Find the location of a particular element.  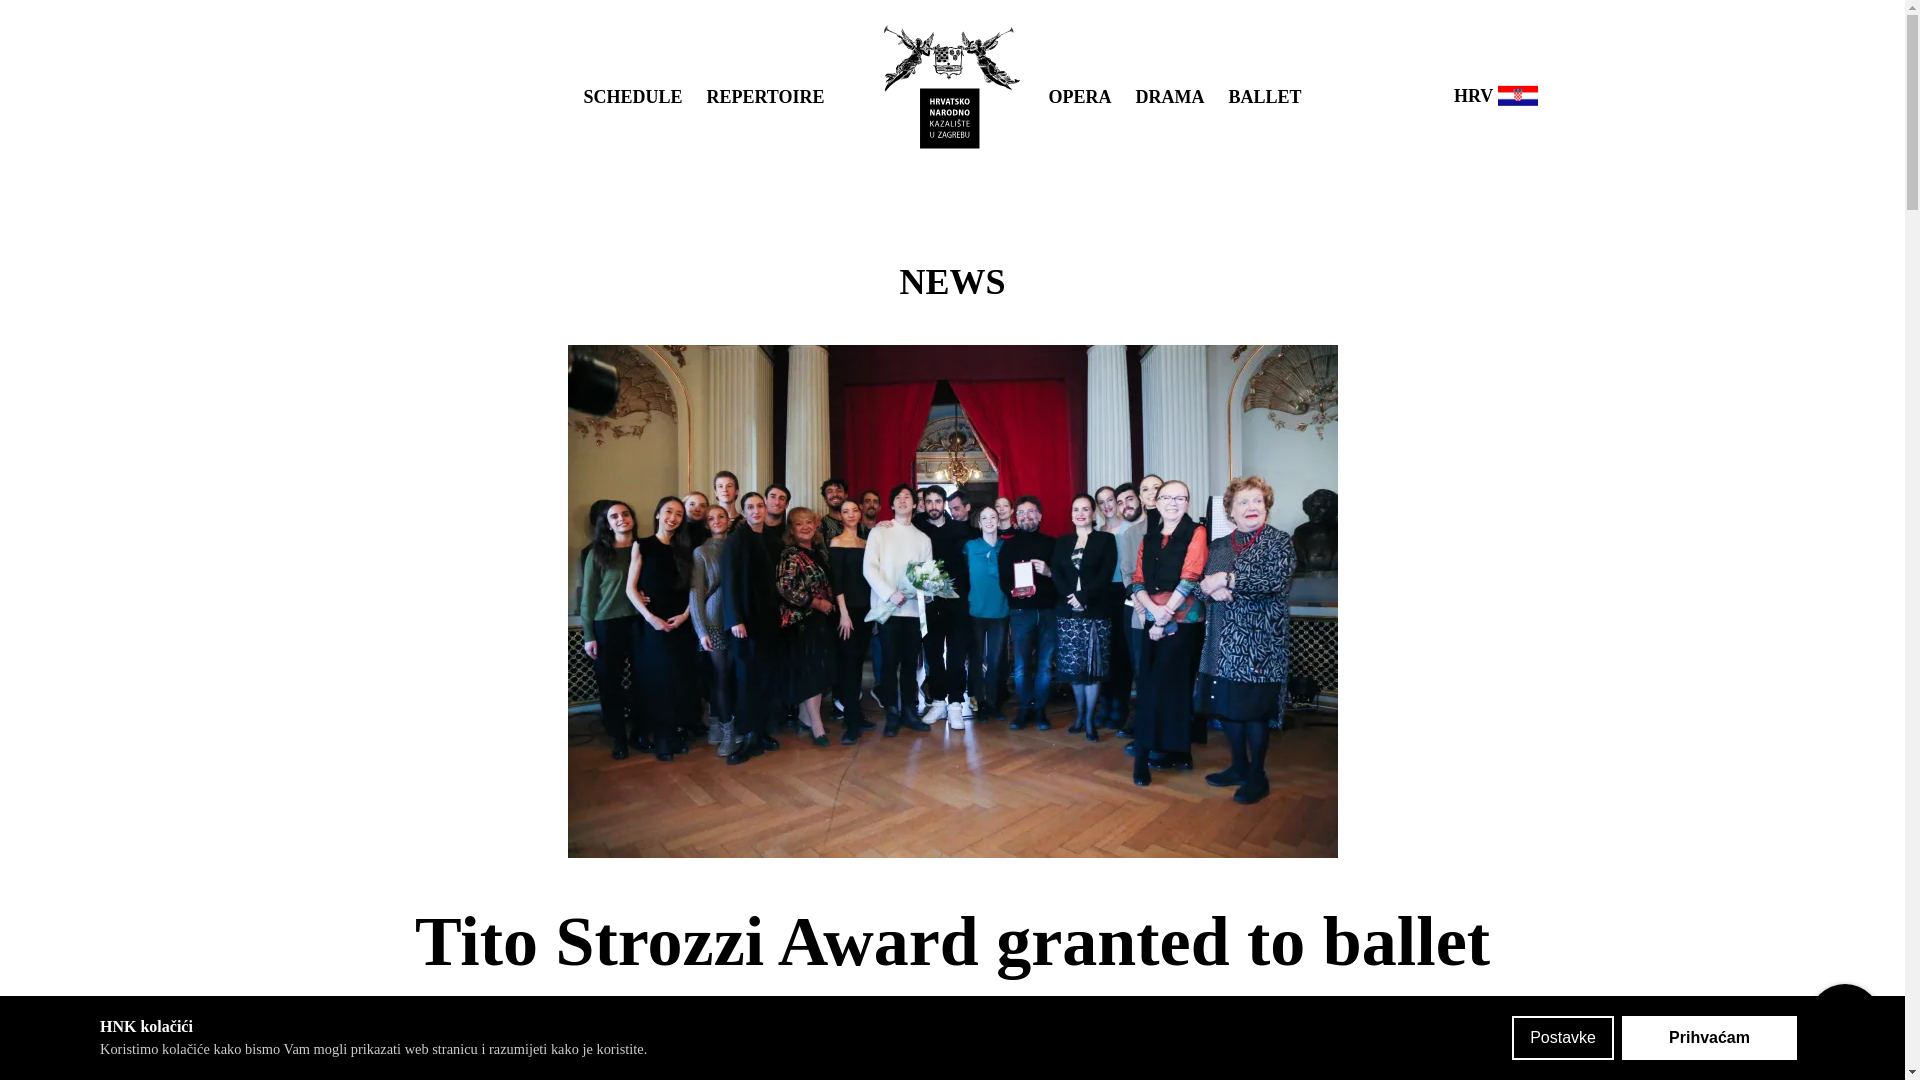

OPERA is located at coordinates (1080, 96).